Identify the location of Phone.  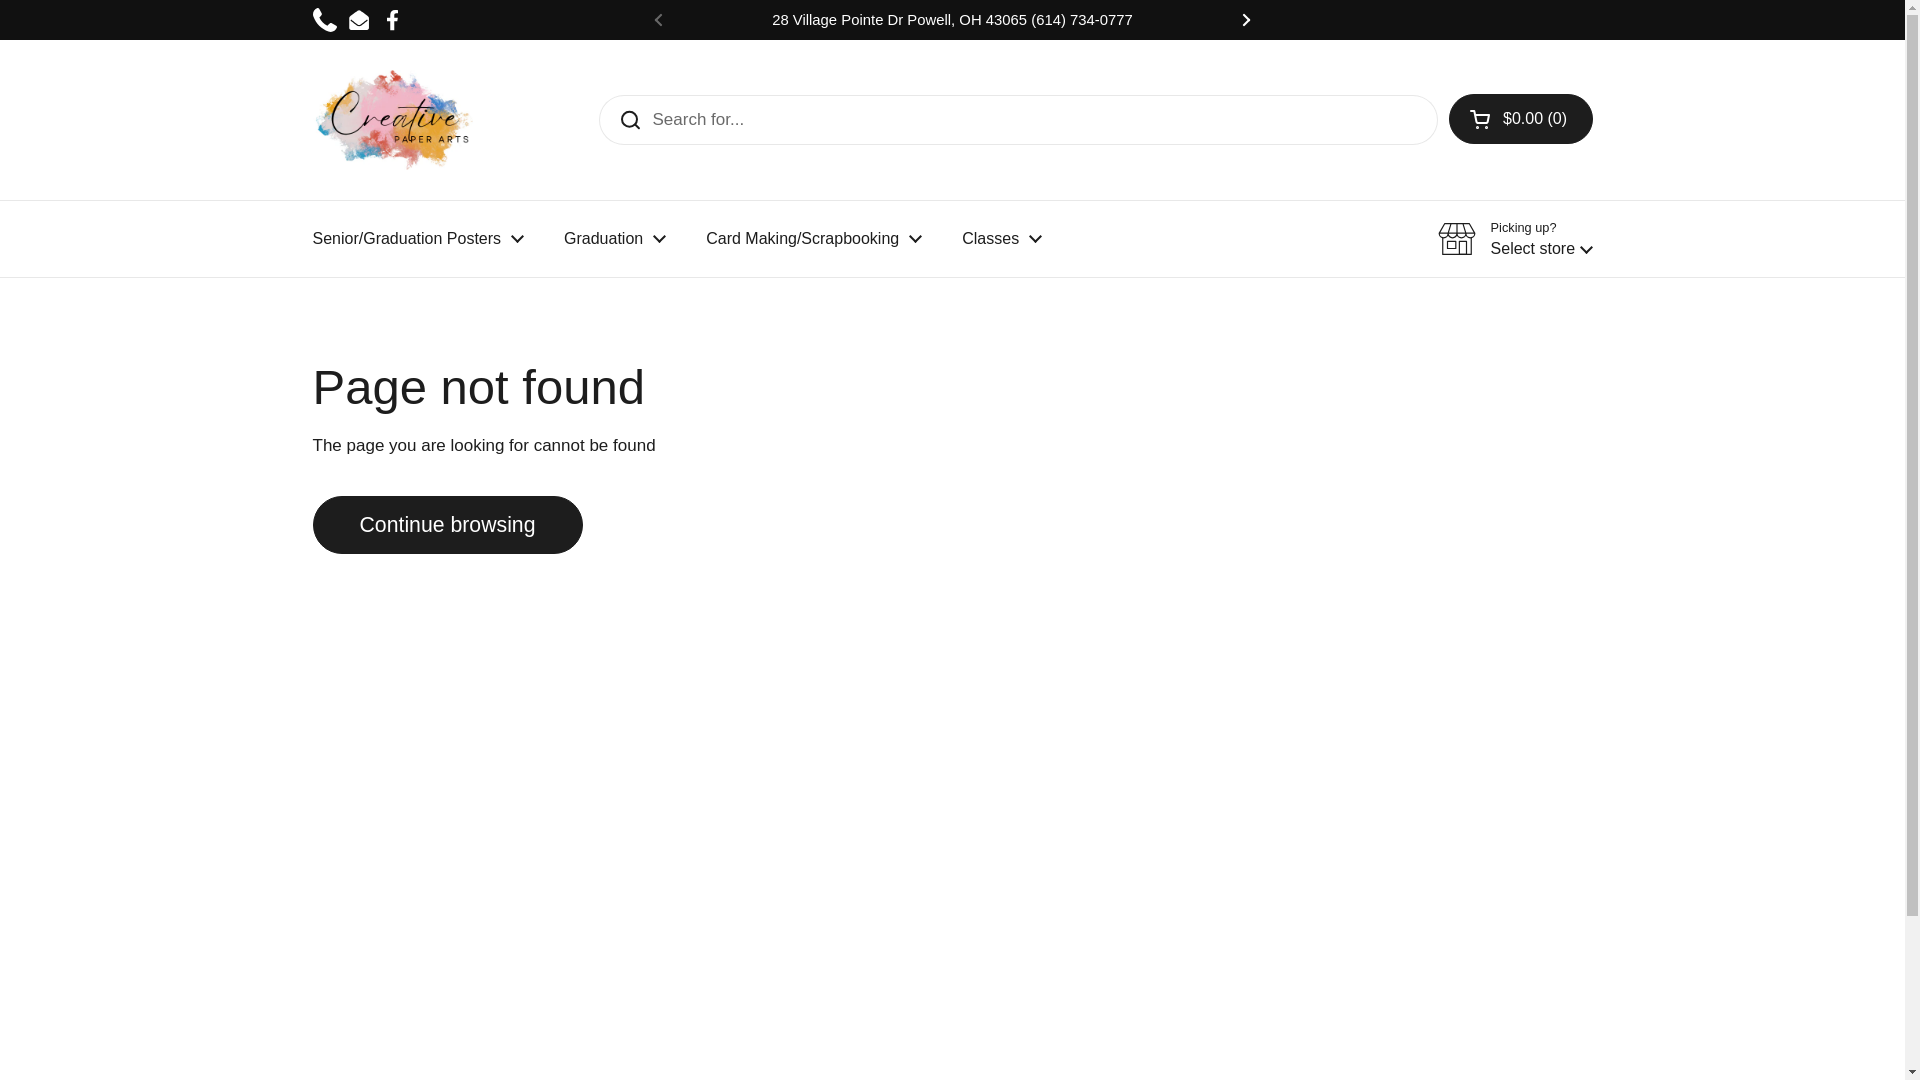
(324, 20).